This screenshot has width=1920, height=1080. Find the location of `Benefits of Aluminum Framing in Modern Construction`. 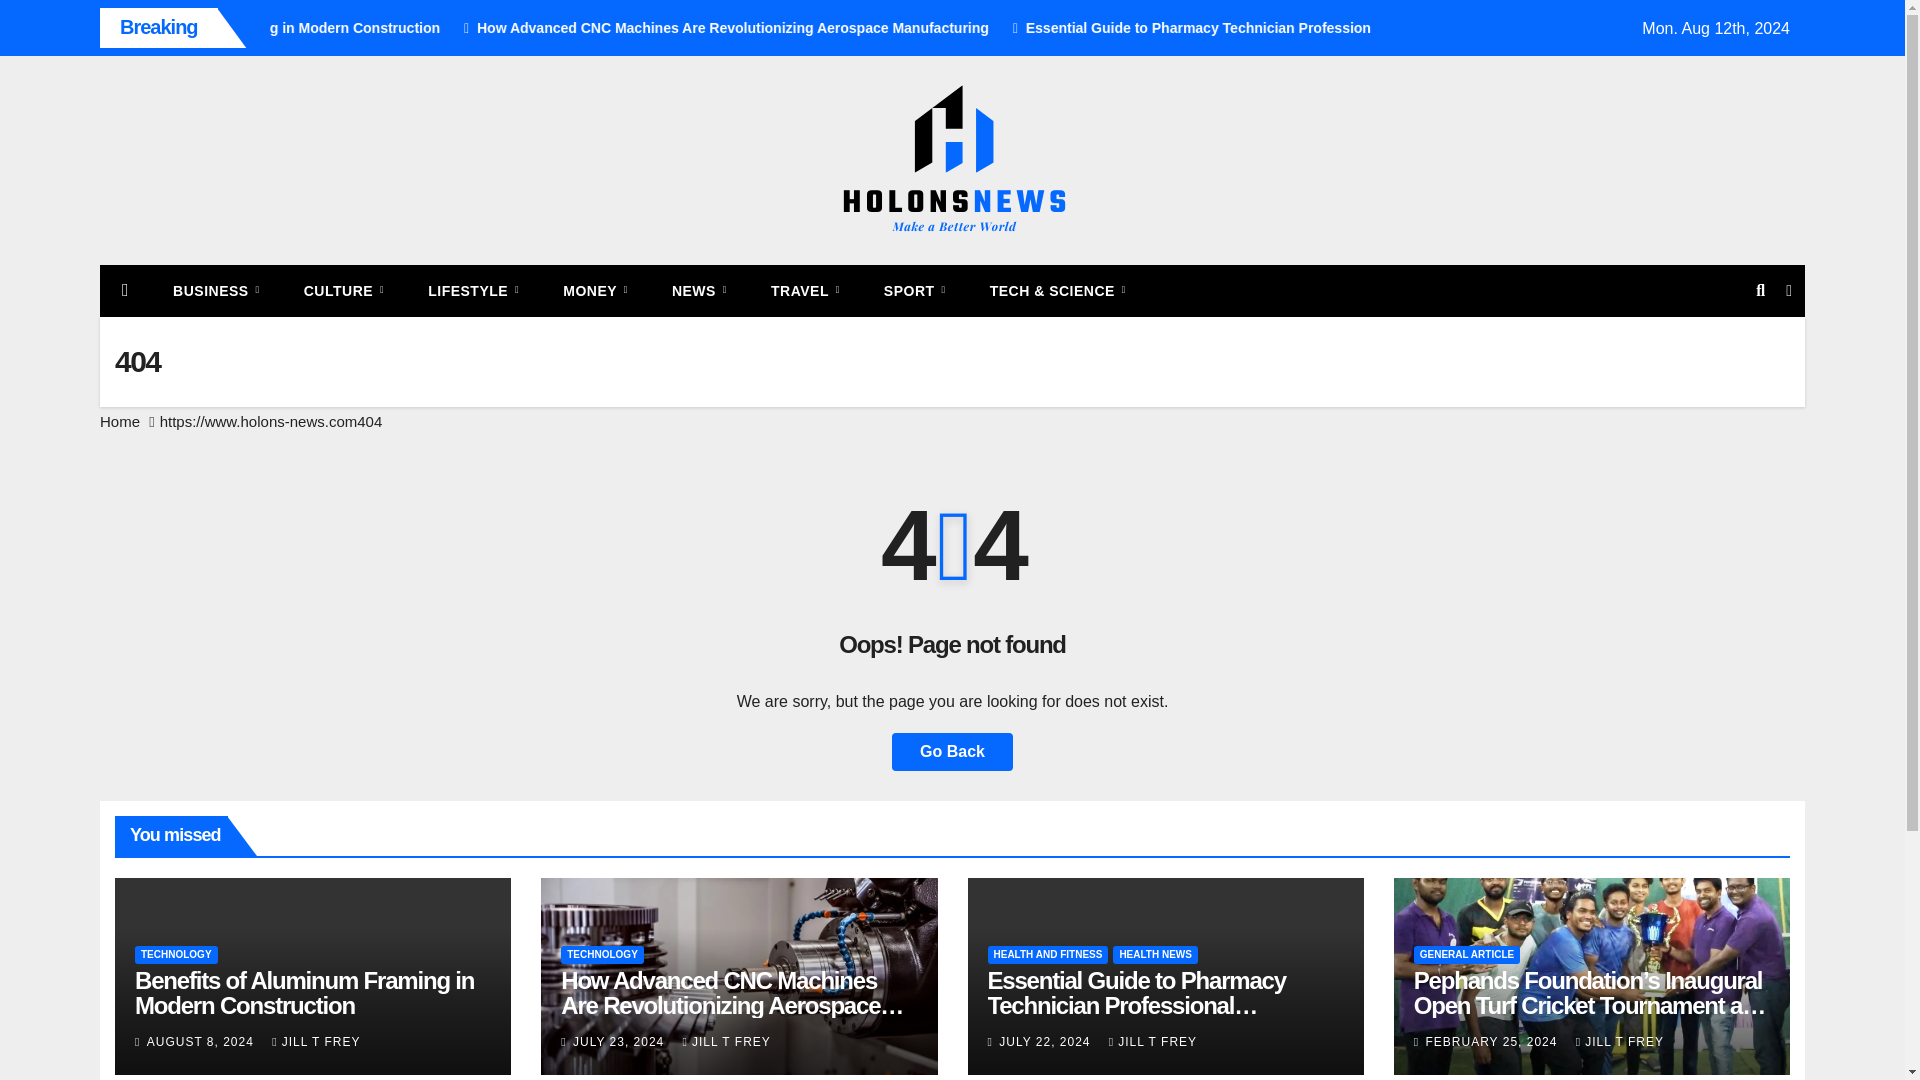

Benefits of Aluminum Framing in Modern Construction is located at coordinates (465, 28).